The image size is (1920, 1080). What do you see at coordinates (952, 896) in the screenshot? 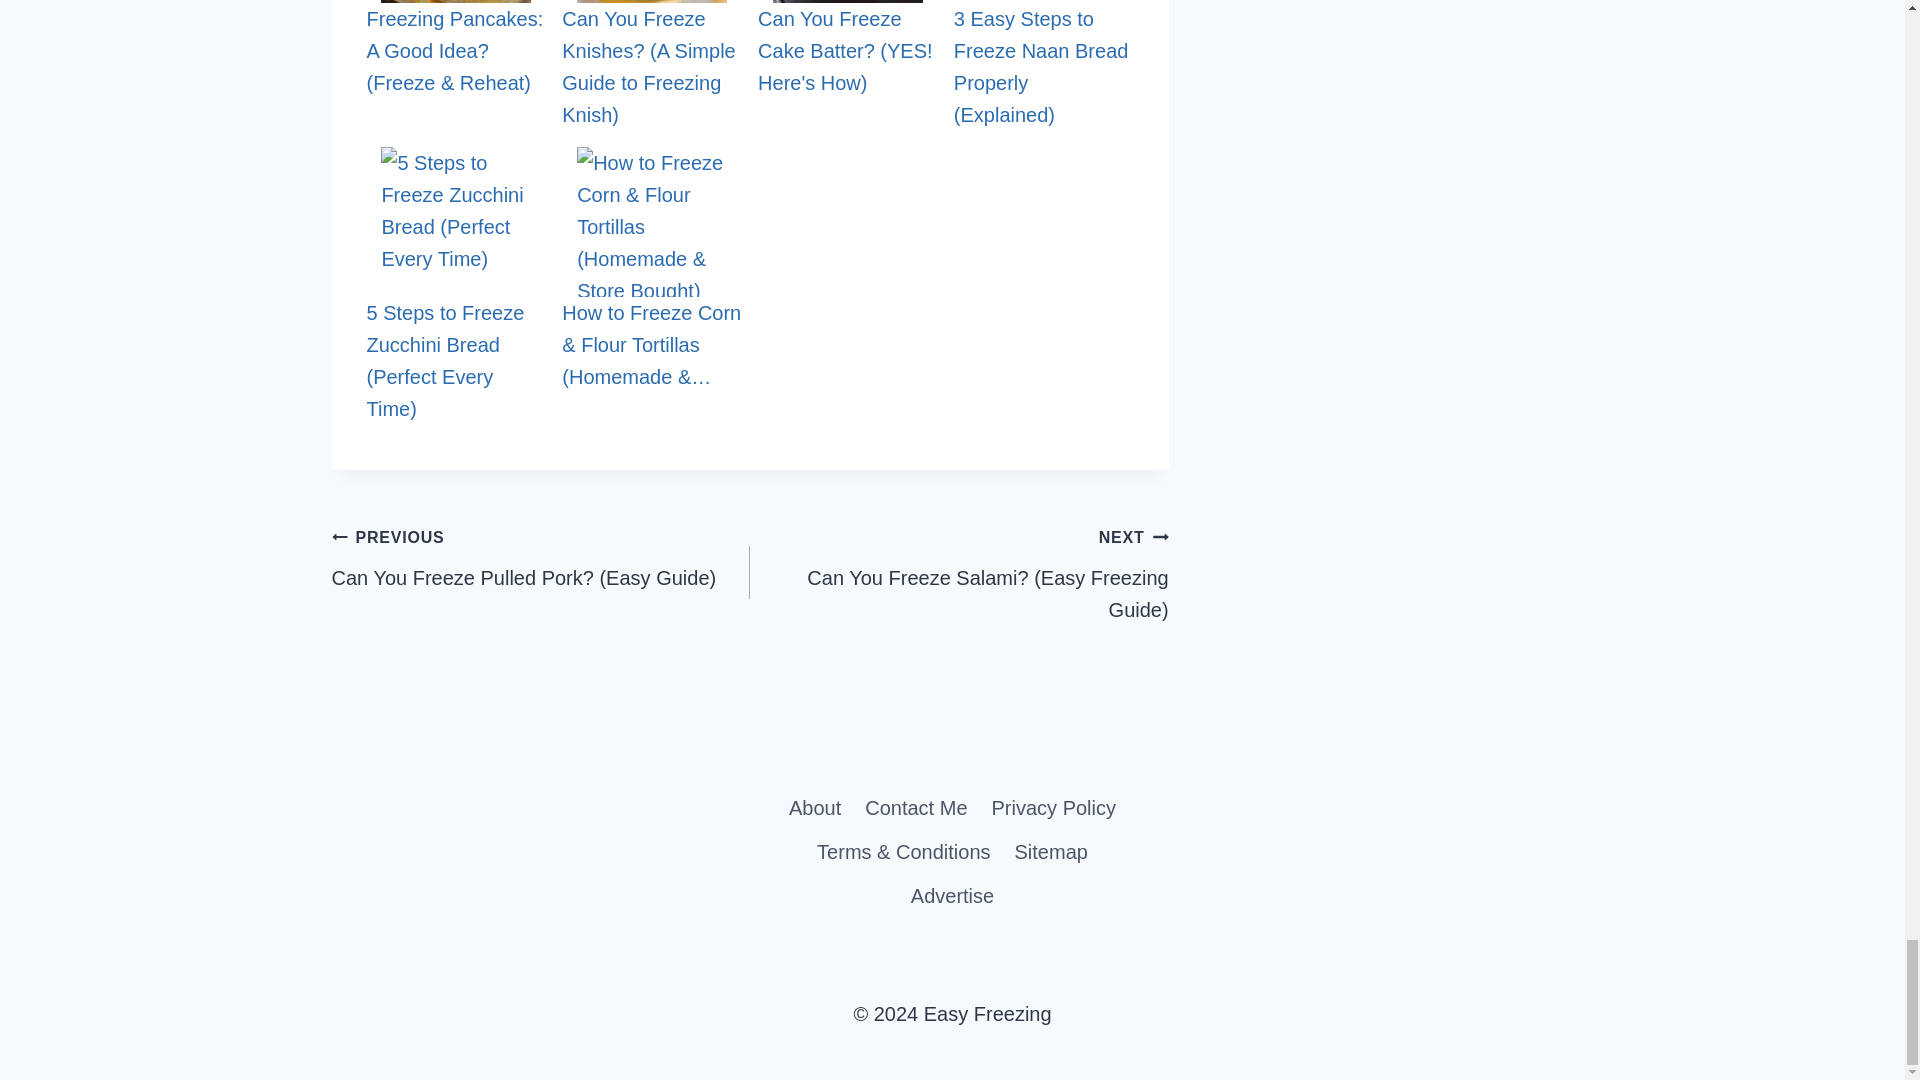
I see `Advertise` at bounding box center [952, 896].